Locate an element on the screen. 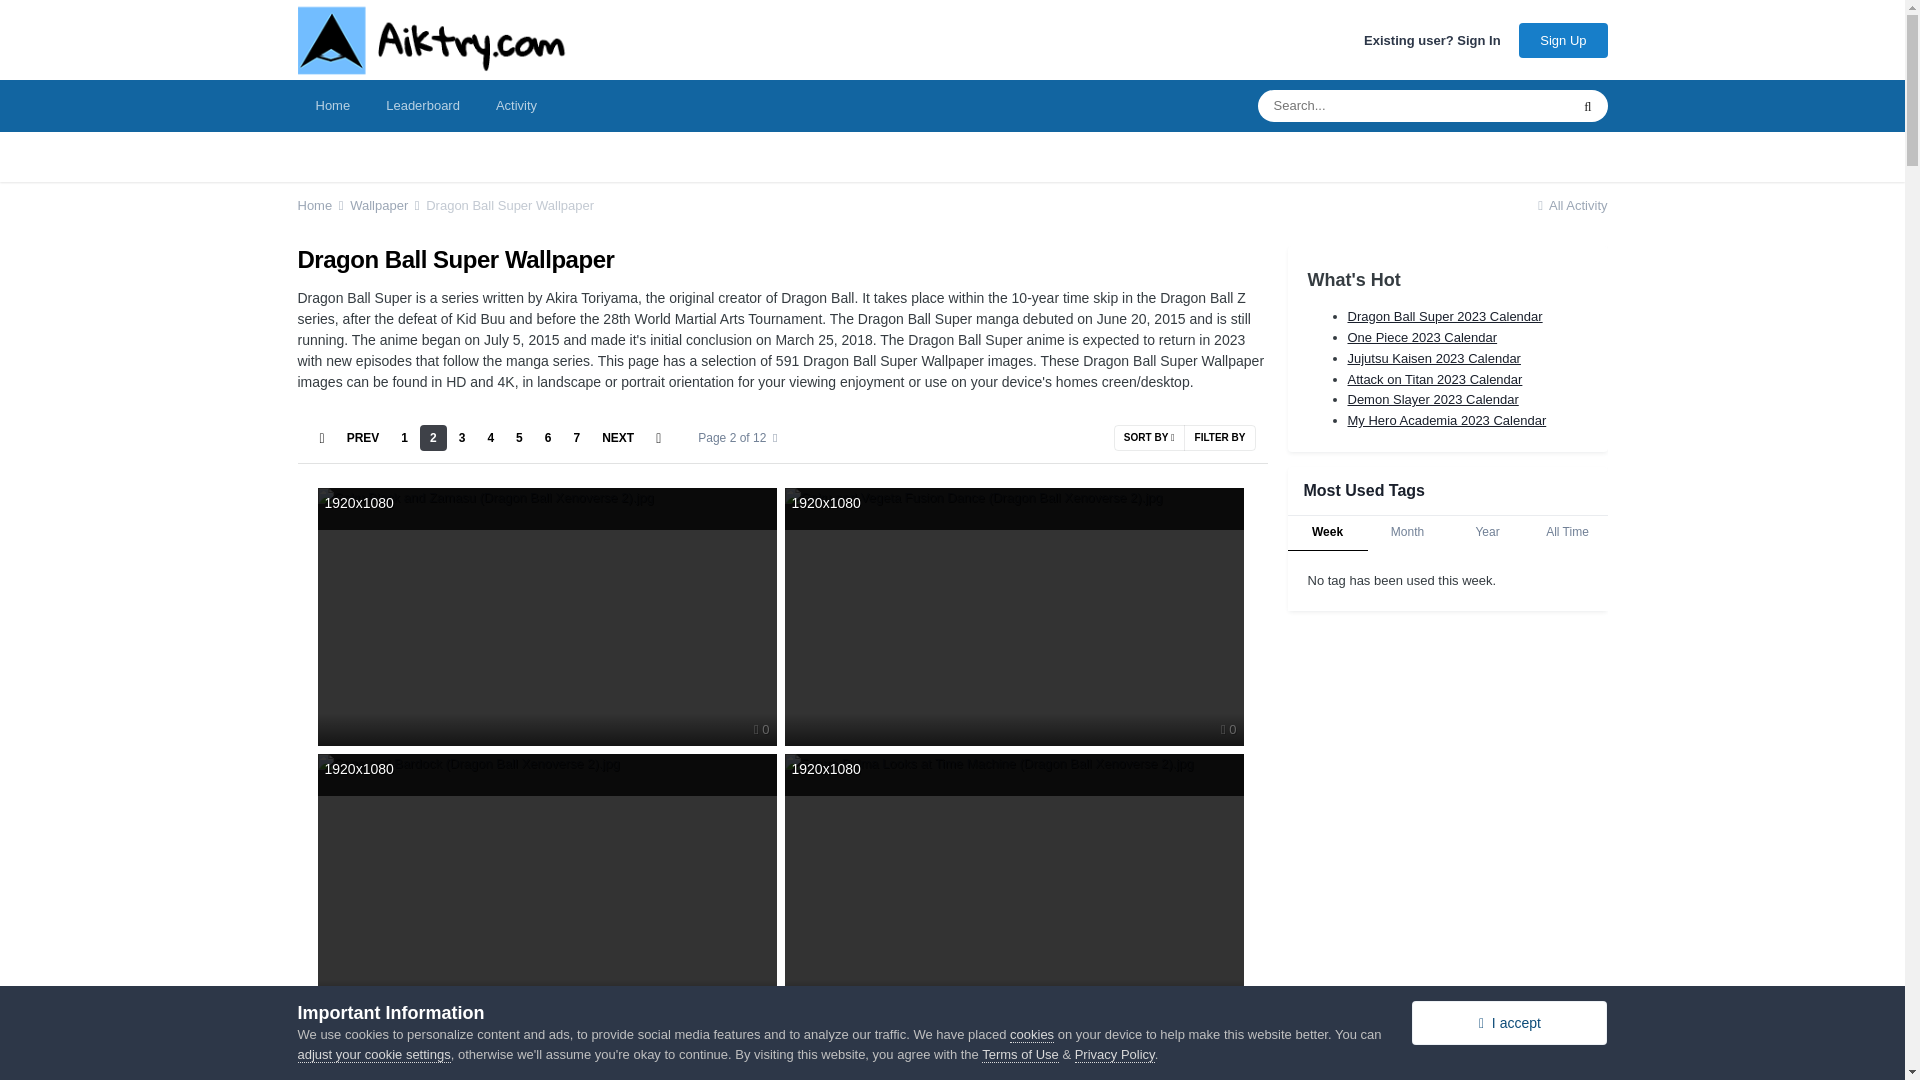 The width and height of the screenshot is (1920, 1080). 6 is located at coordinates (548, 438).